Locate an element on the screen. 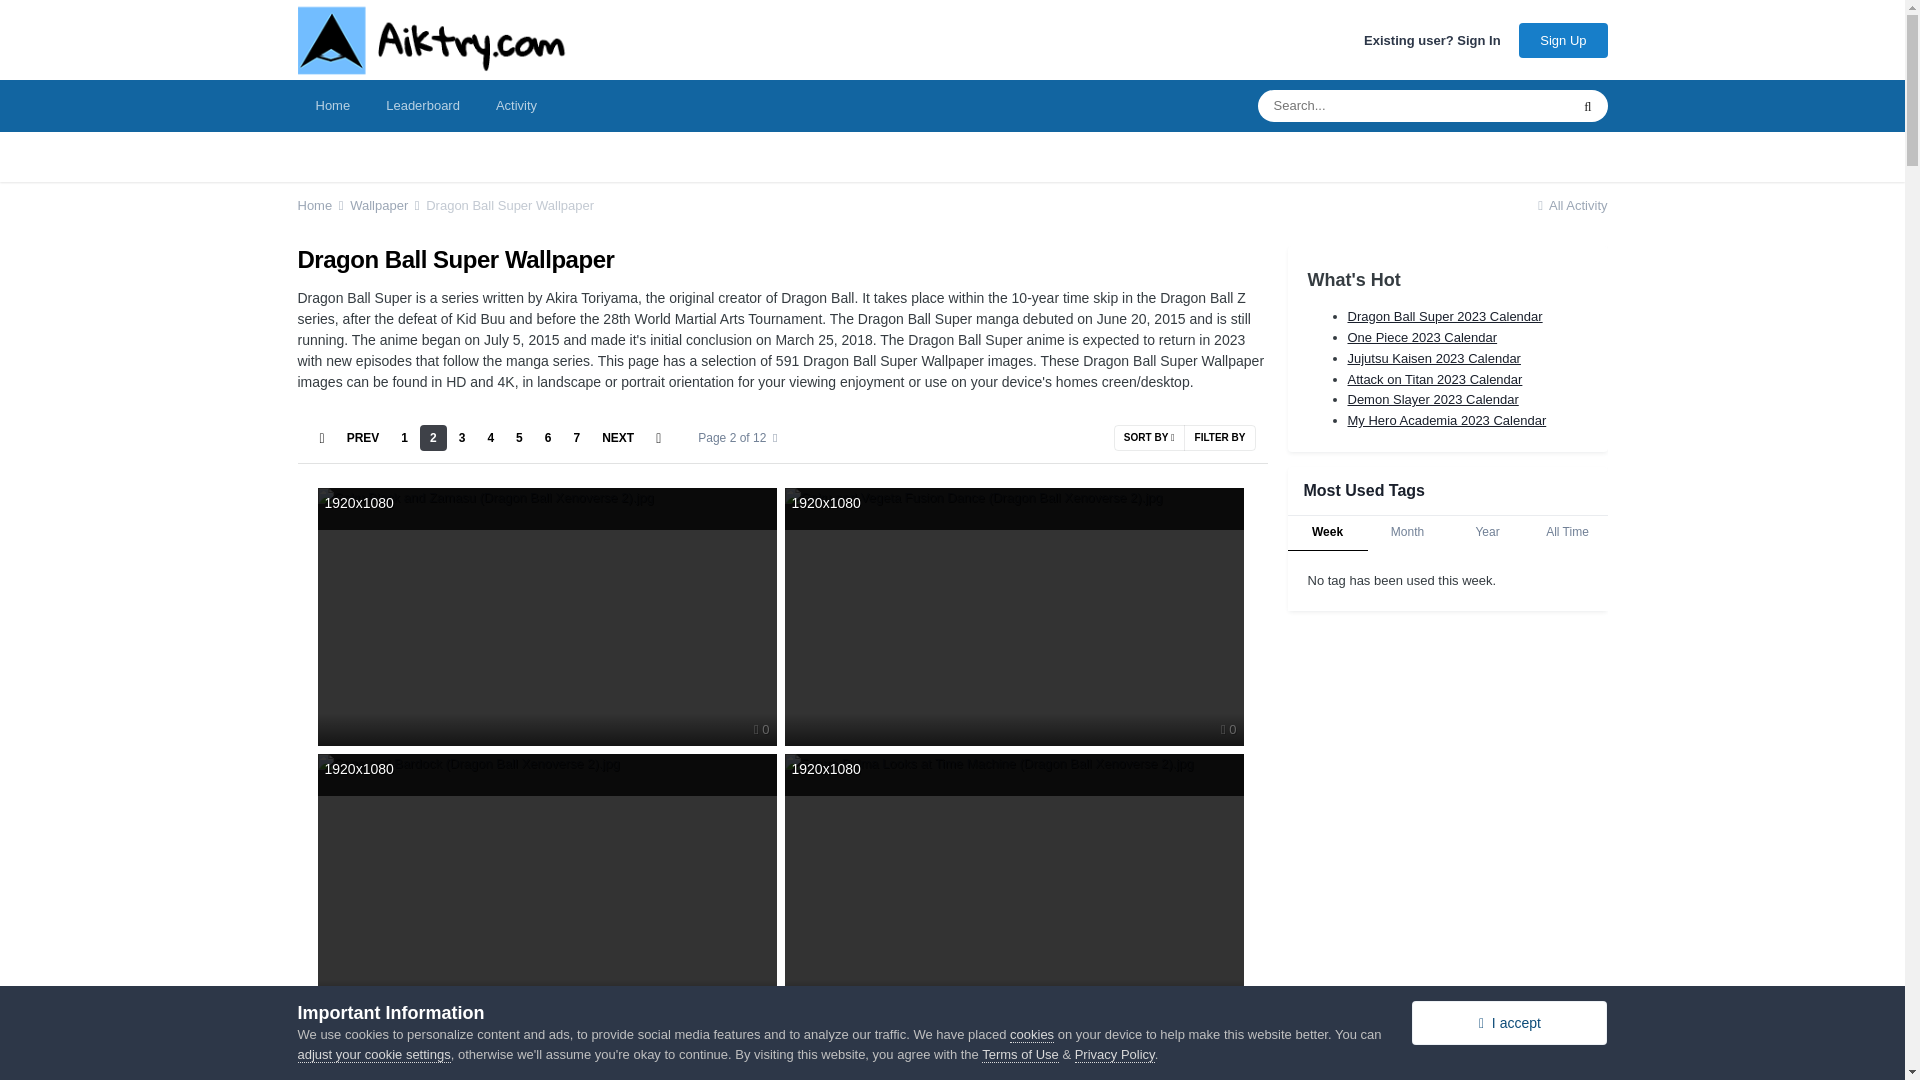 The width and height of the screenshot is (1920, 1080). 6 is located at coordinates (548, 438).